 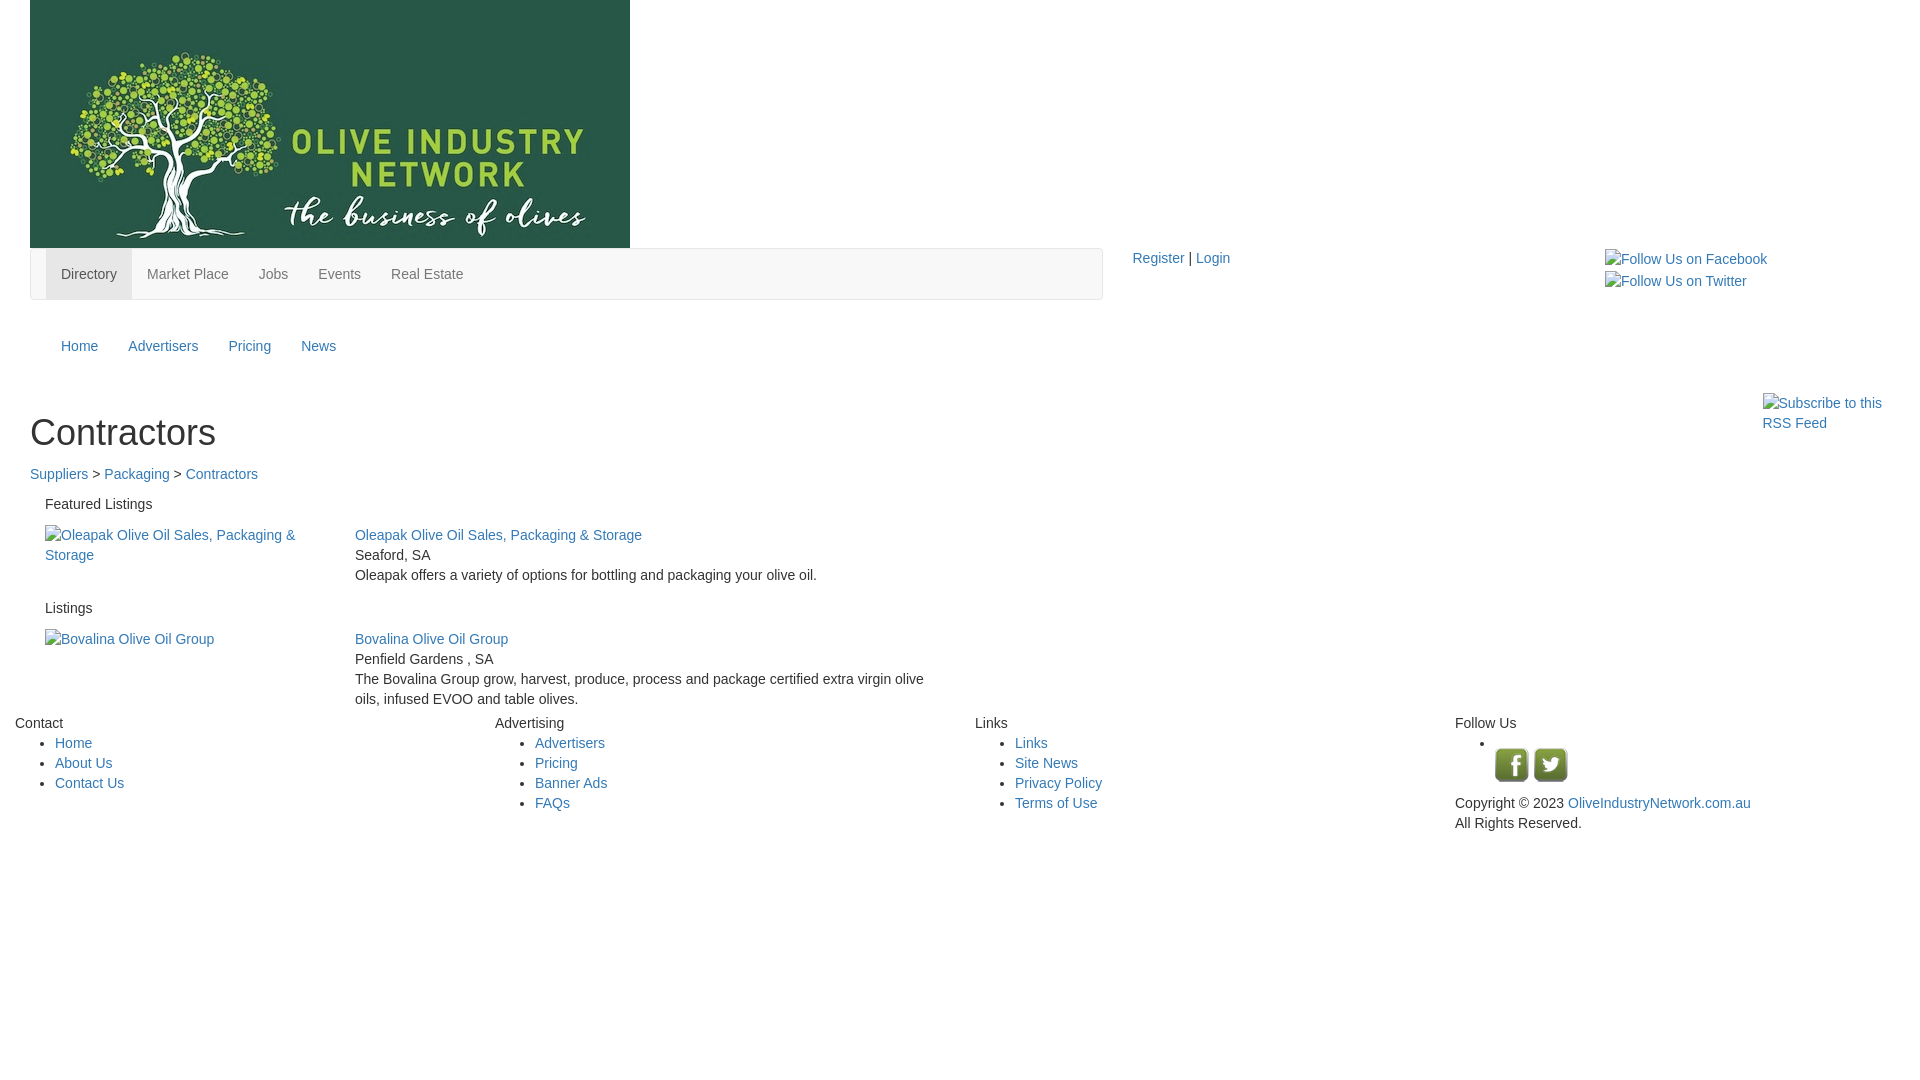 I want to click on Follow Us on Facebook, so click(x=1686, y=259).